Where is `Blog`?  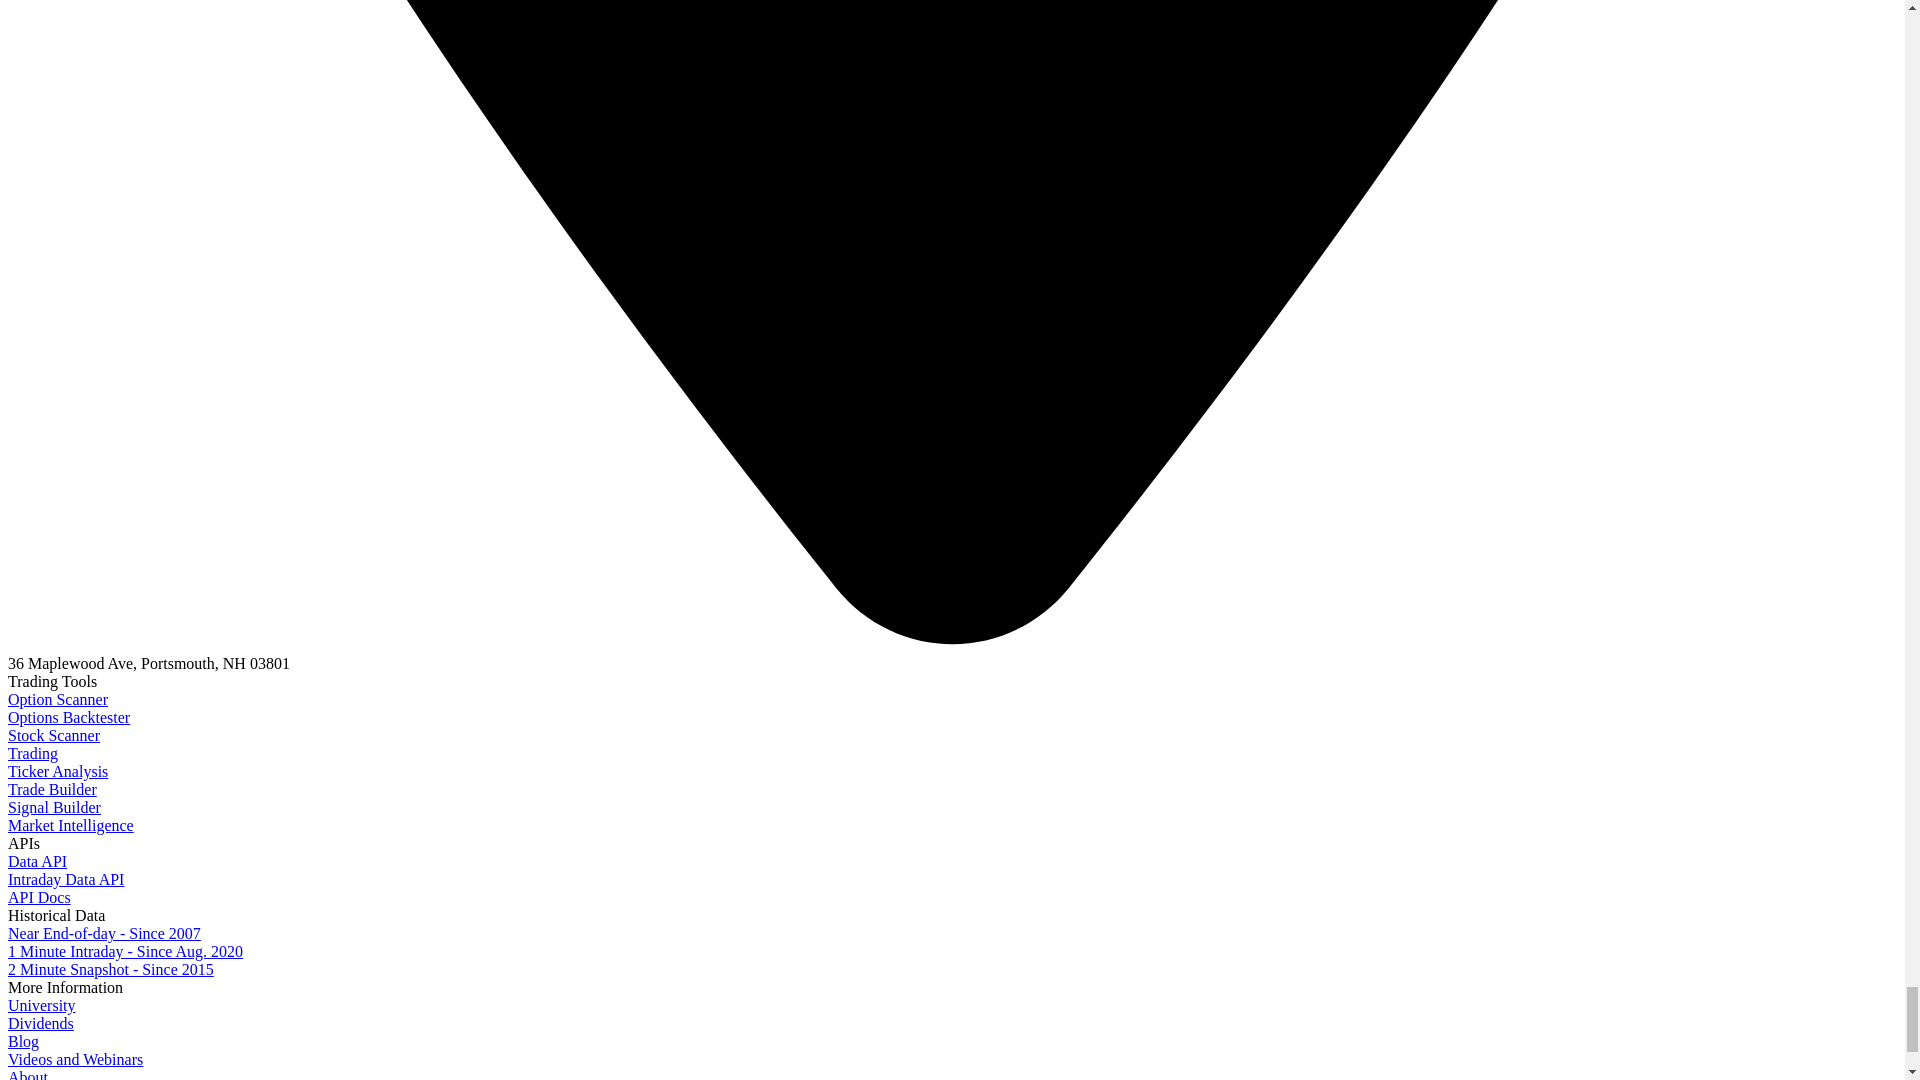 Blog is located at coordinates (22, 1040).